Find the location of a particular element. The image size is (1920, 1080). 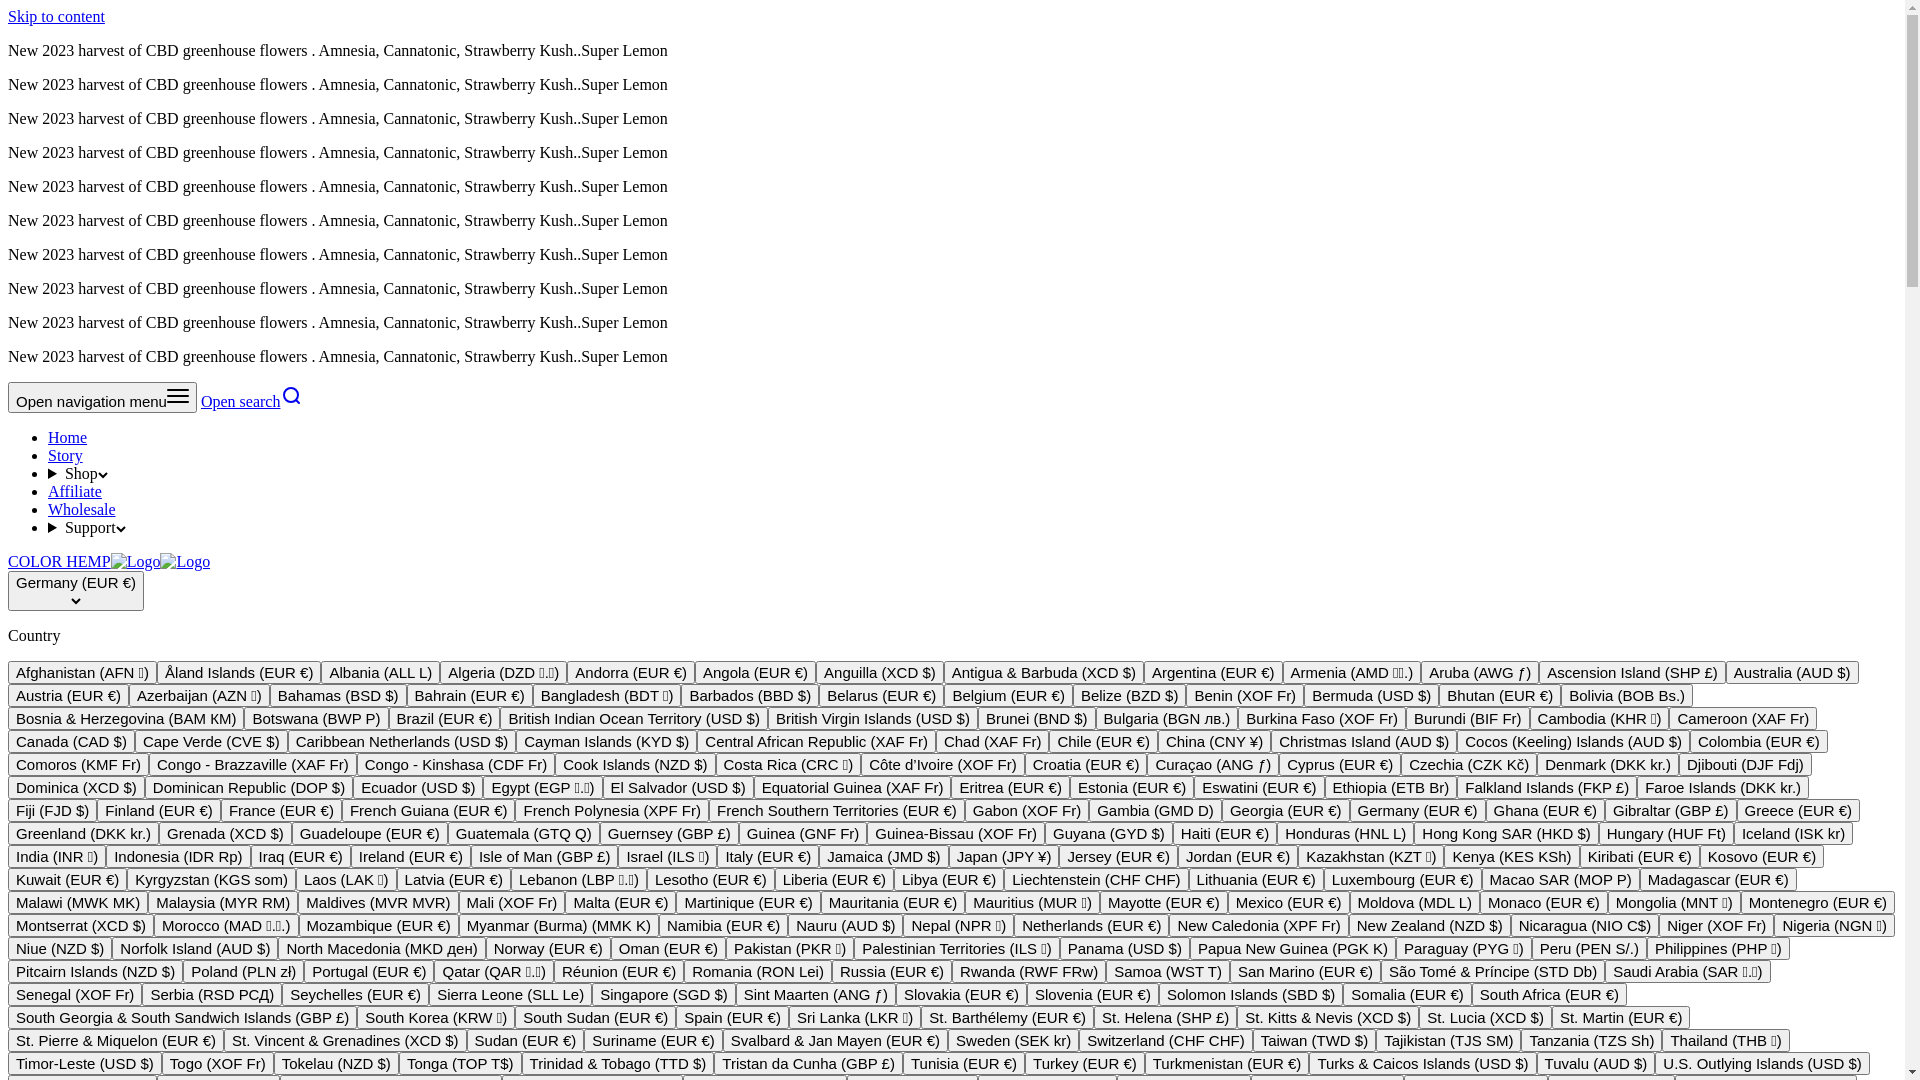

Ecuador (USD $) is located at coordinates (418, 788).